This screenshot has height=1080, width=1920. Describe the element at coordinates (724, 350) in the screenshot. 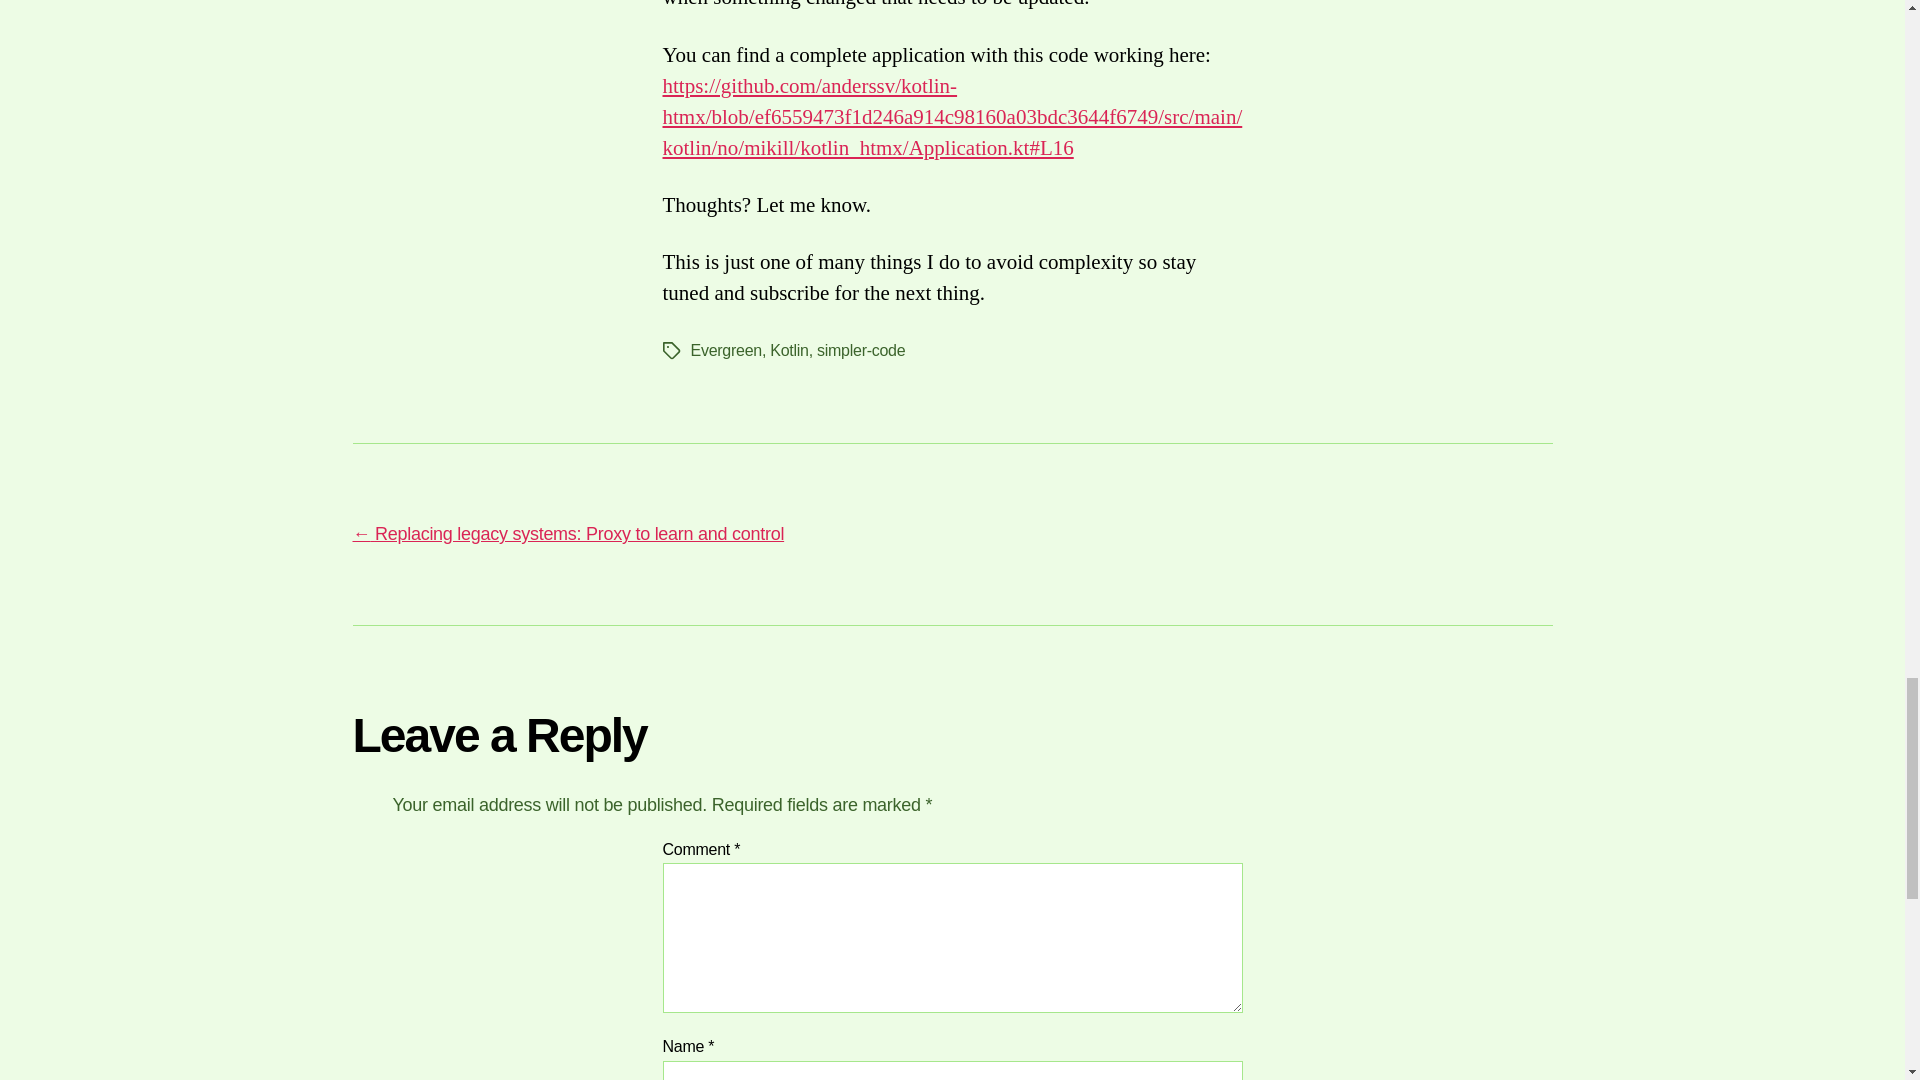

I see `Evergreen` at that location.